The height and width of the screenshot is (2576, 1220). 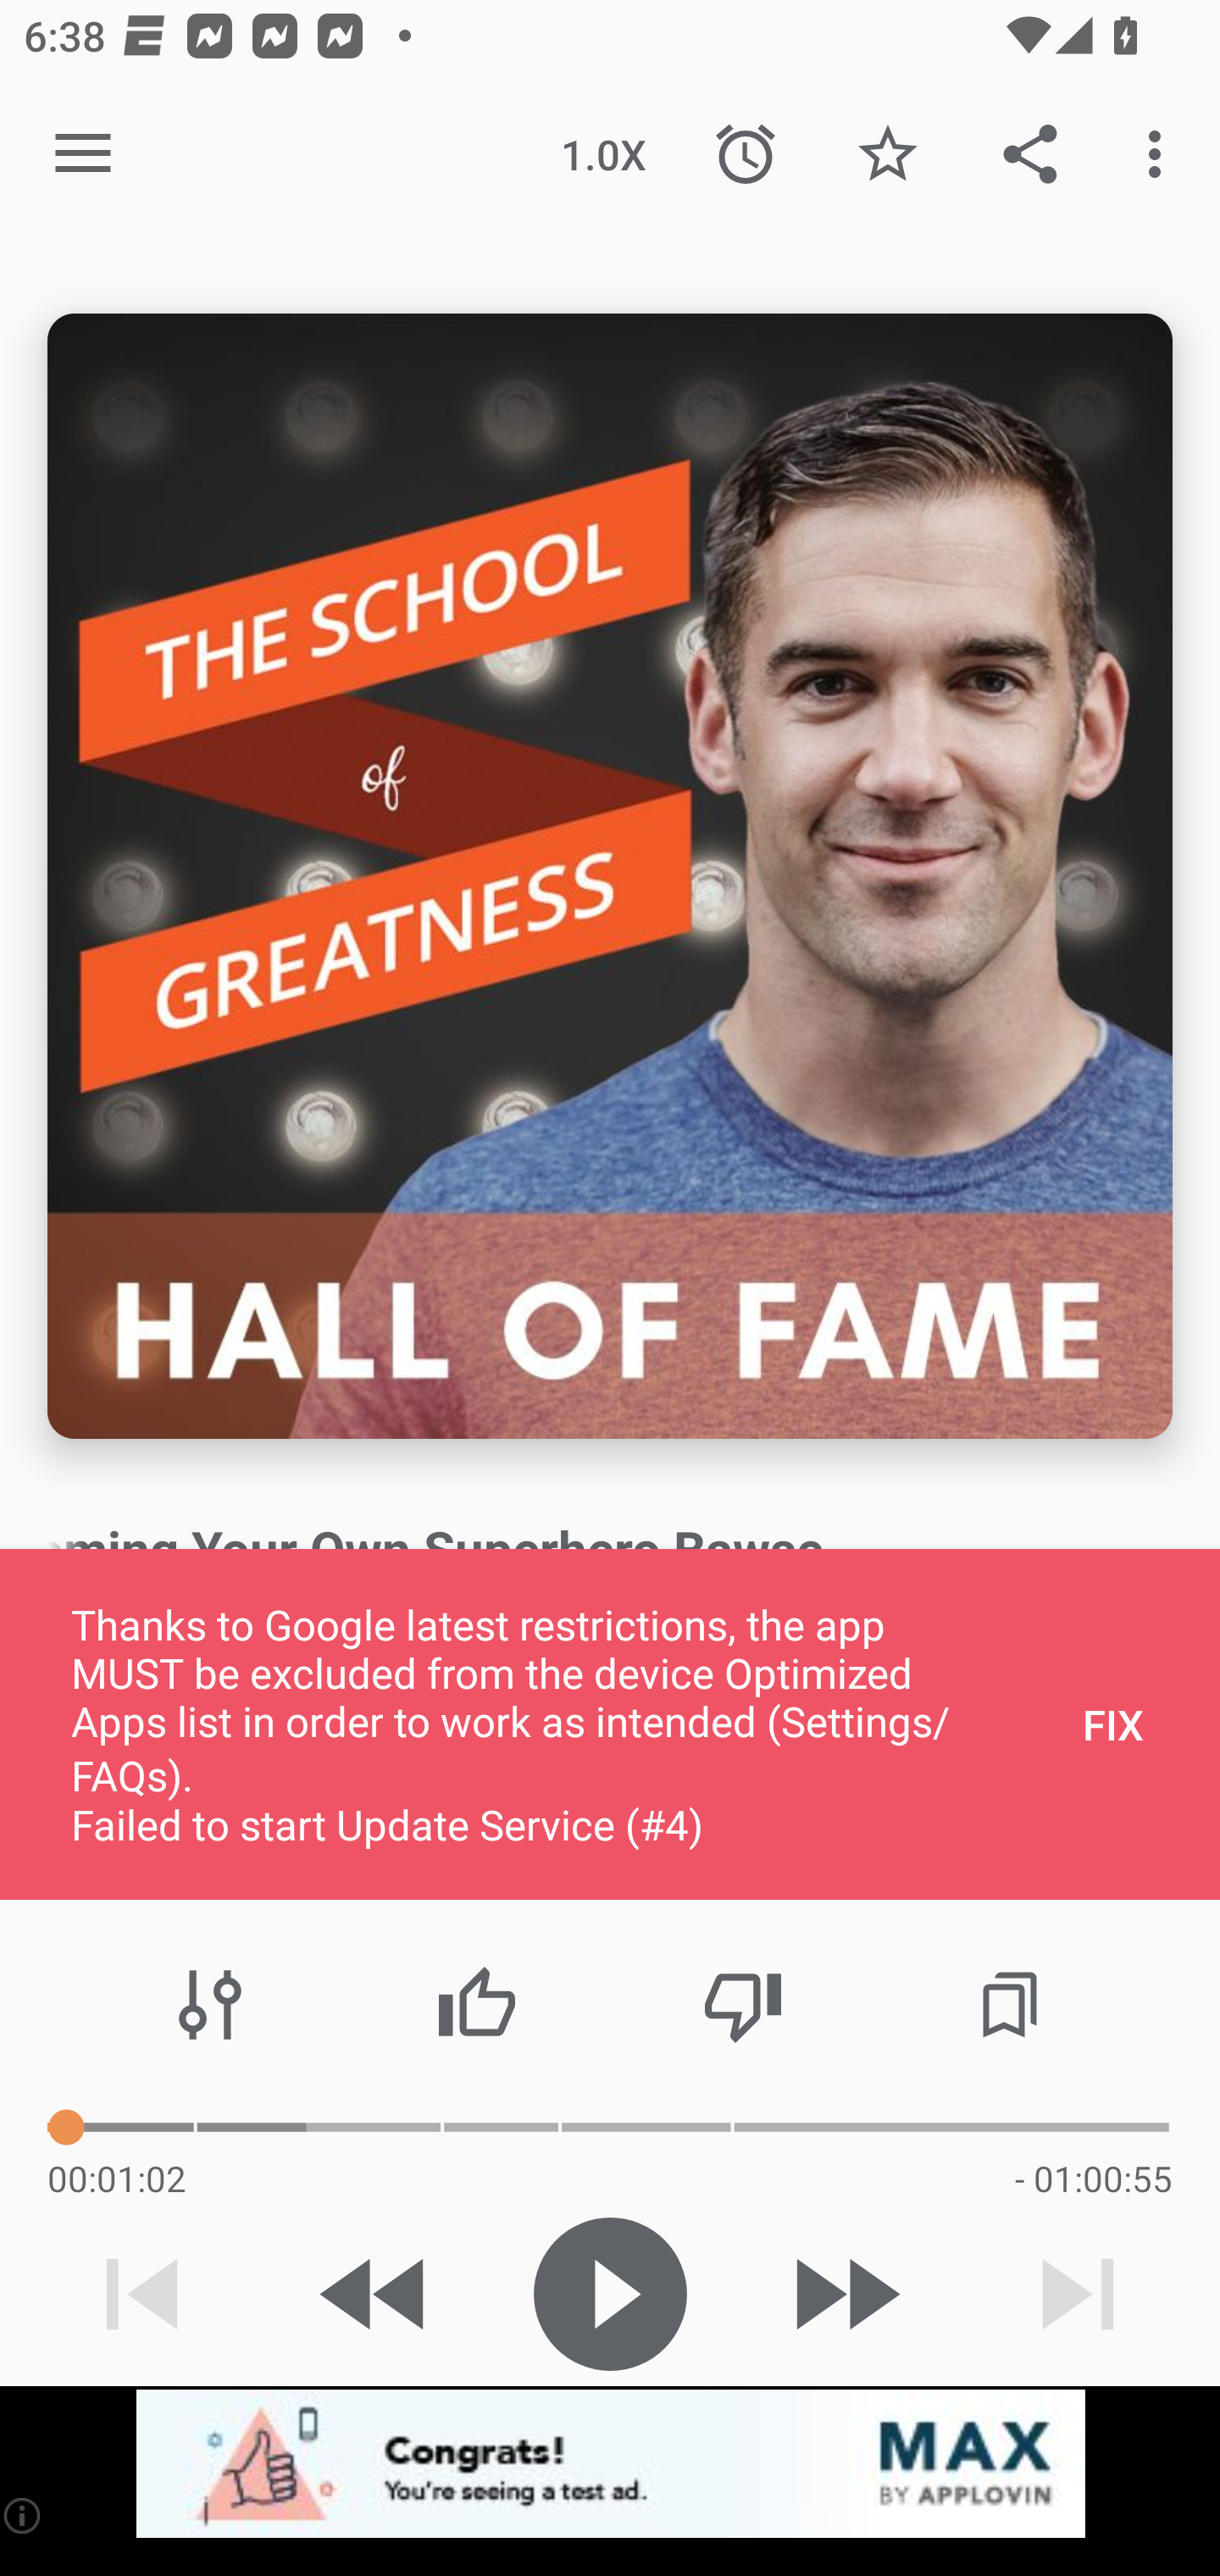 What do you see at coordinates (610, 876) in the screenshot?
I see `Episode description` at bounding box center [610, 876].